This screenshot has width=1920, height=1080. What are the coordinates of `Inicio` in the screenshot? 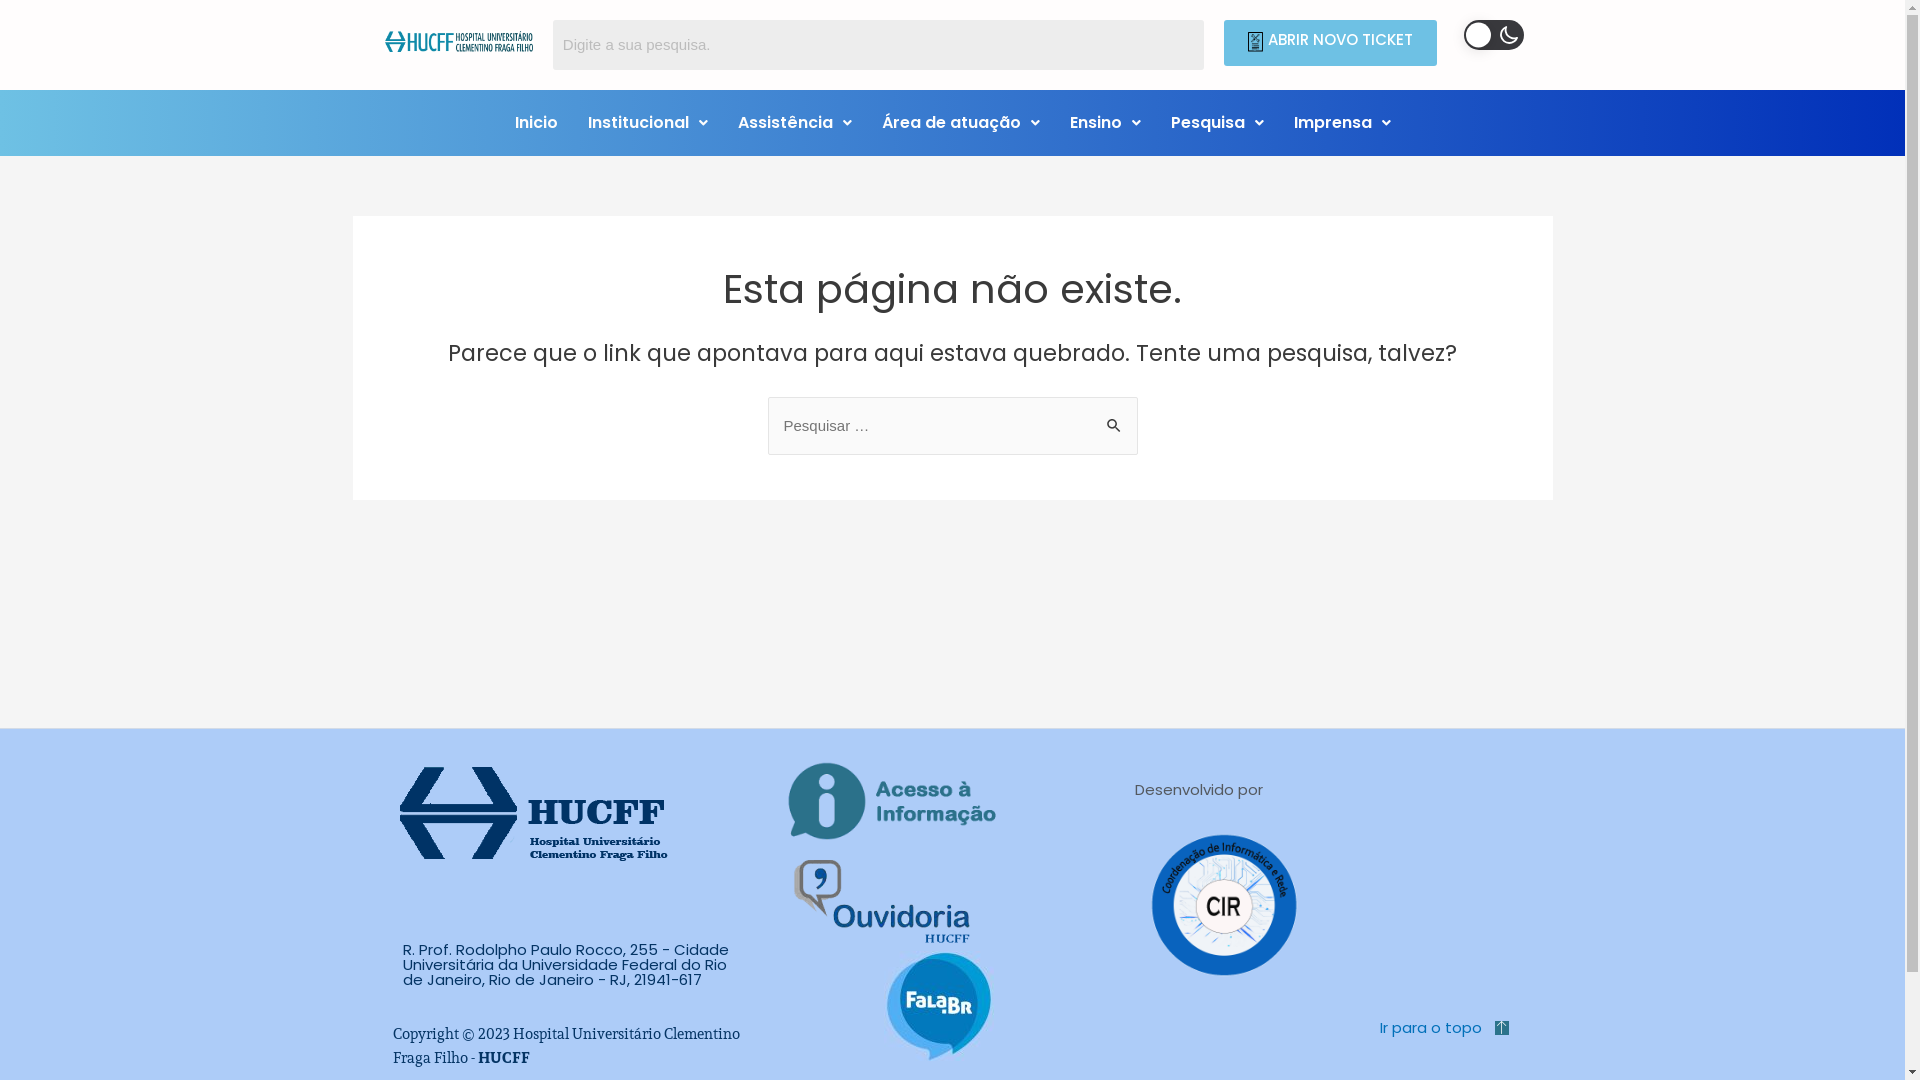 It's located at (536, 123).